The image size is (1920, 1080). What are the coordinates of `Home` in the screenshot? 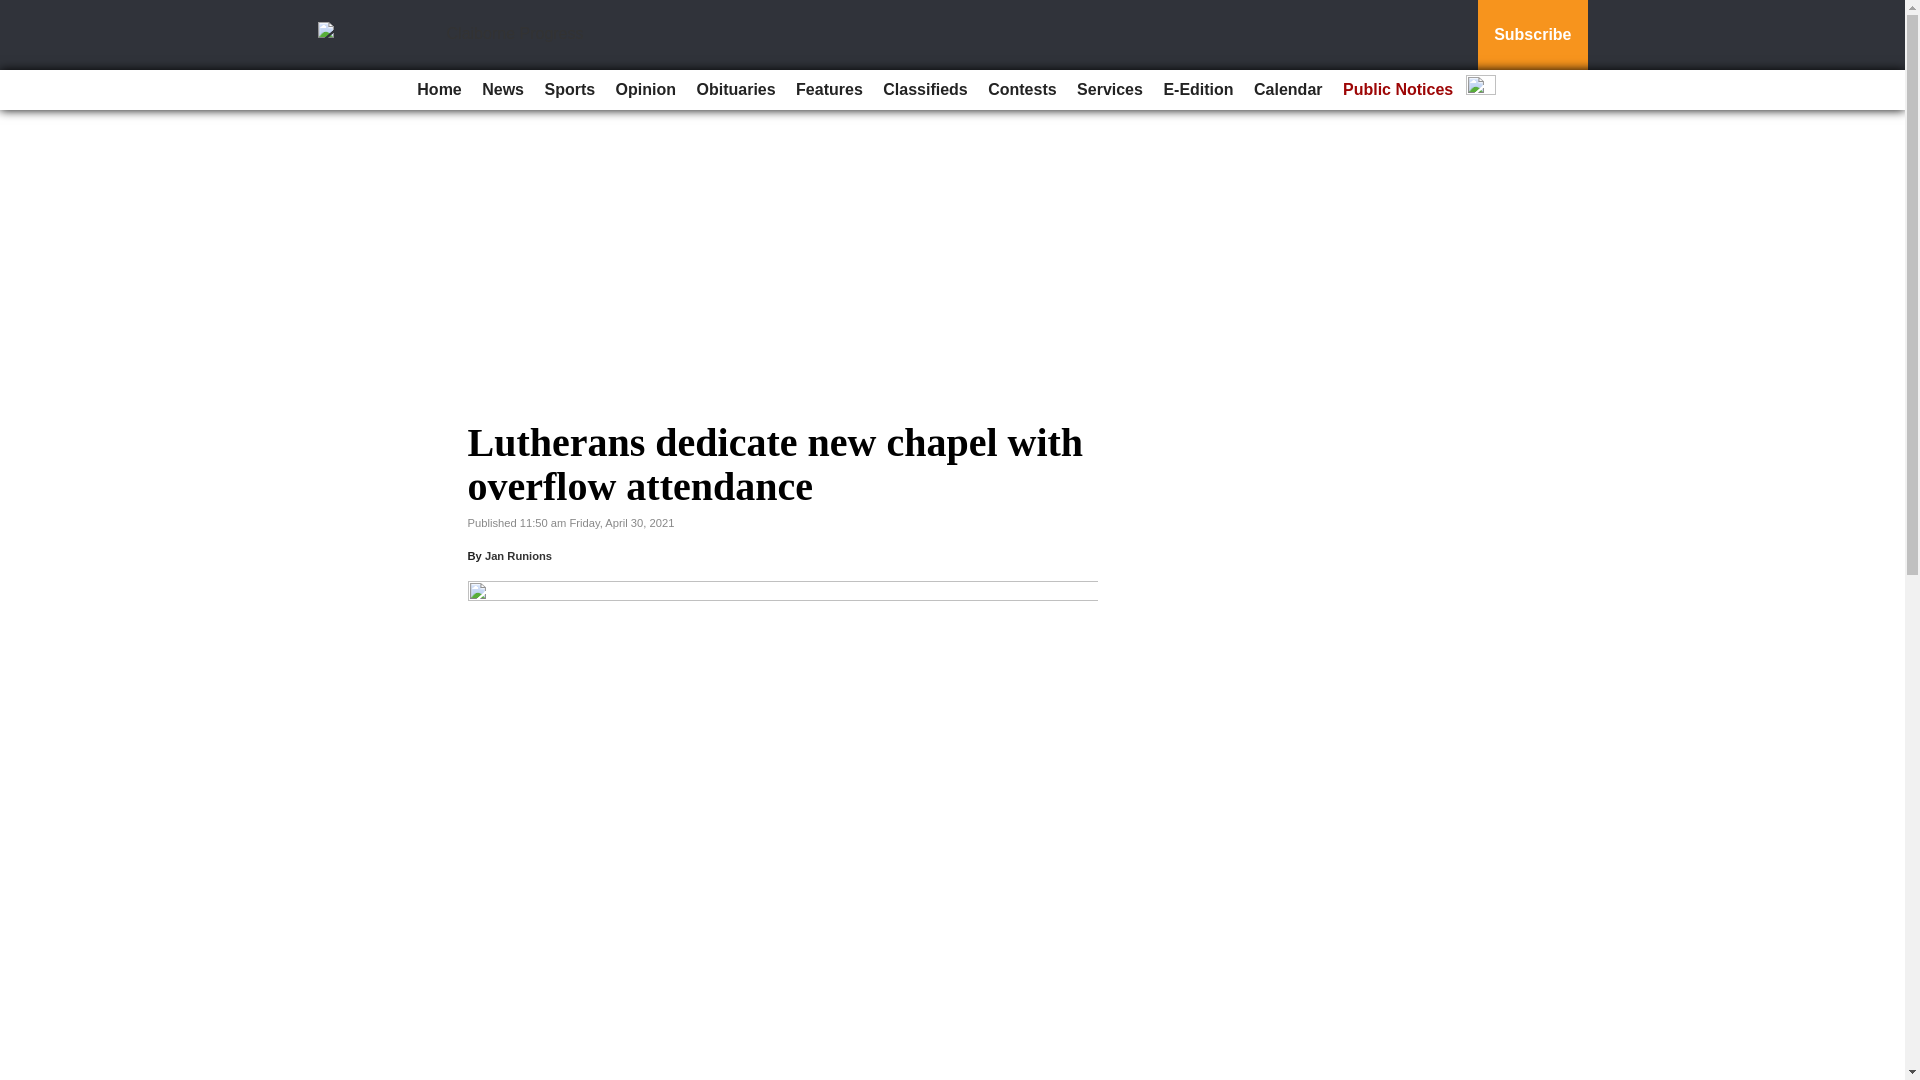 It's located at (438, 90).